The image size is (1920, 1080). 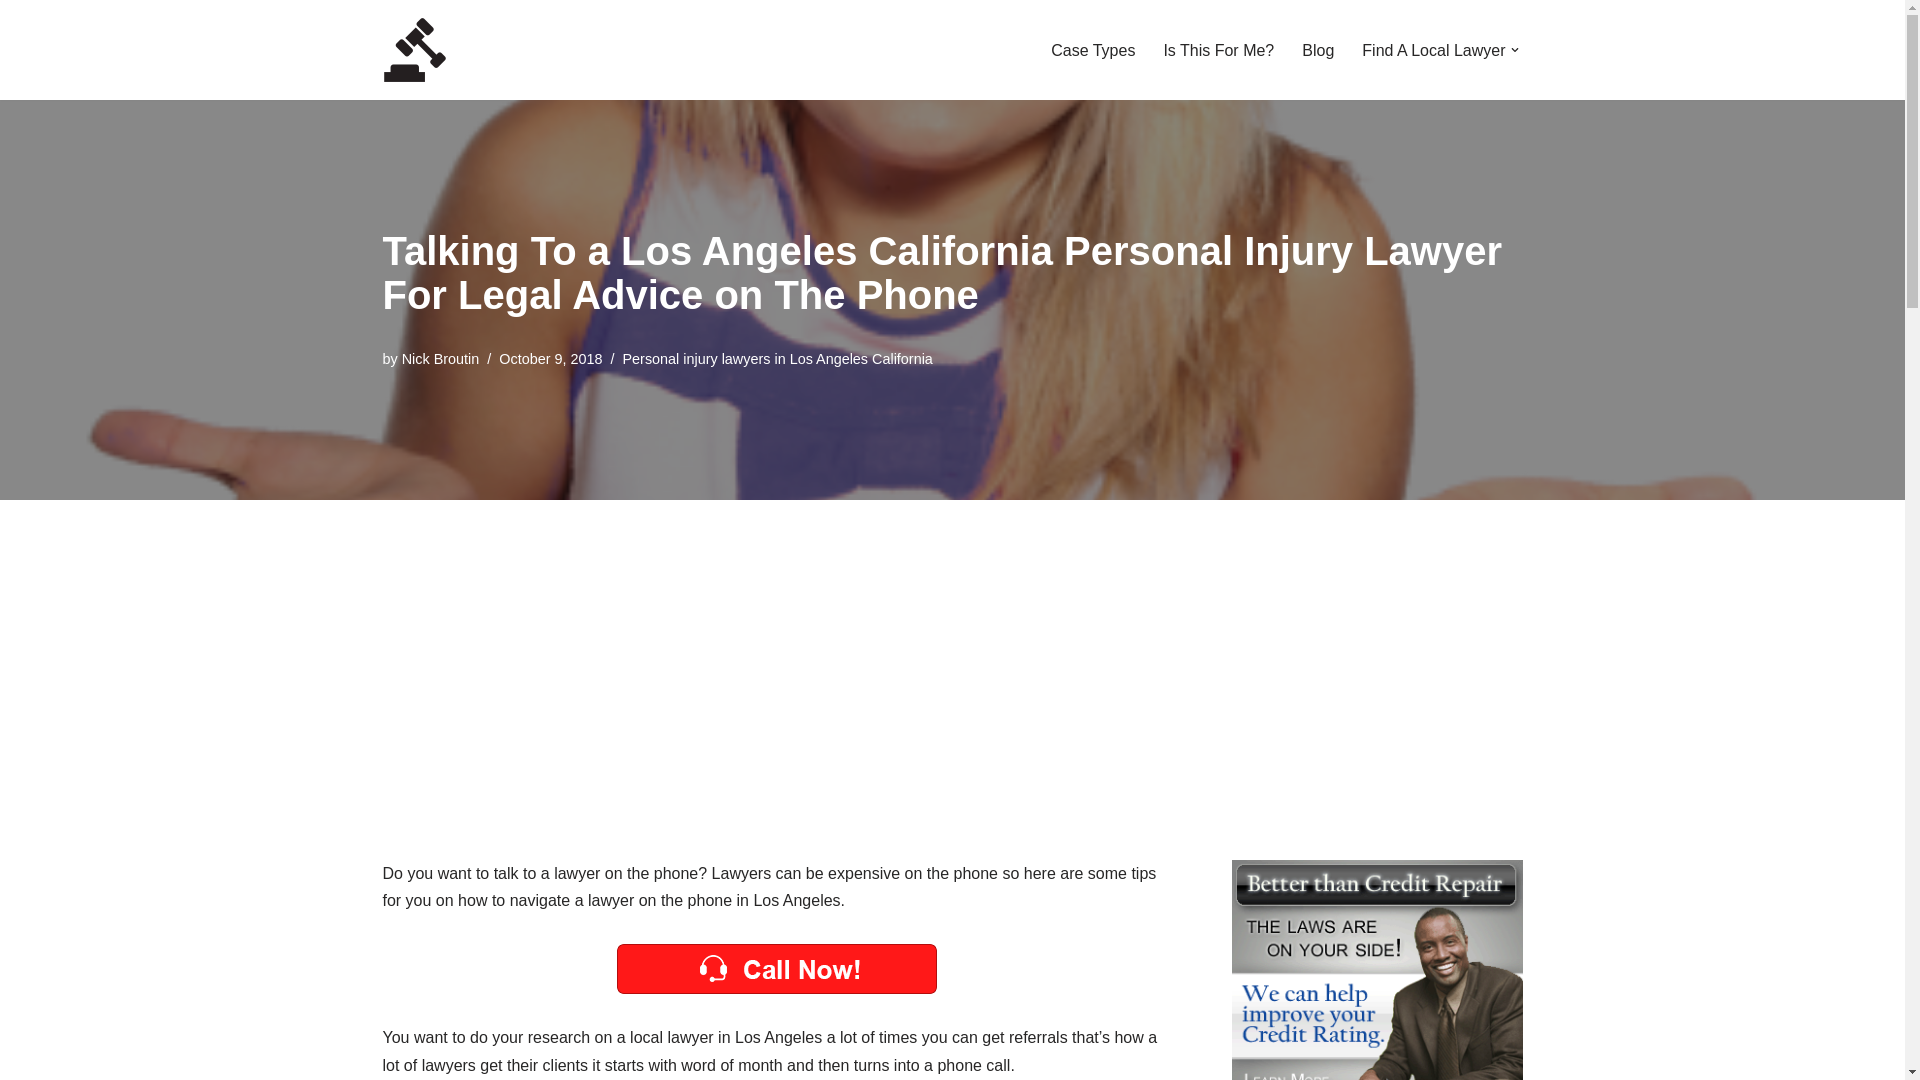 What do you see at coordinates (776, 359) in the screenshot?
I see `Personal injury lawyers in Los Angeles California` at bounding box center [776, 359].